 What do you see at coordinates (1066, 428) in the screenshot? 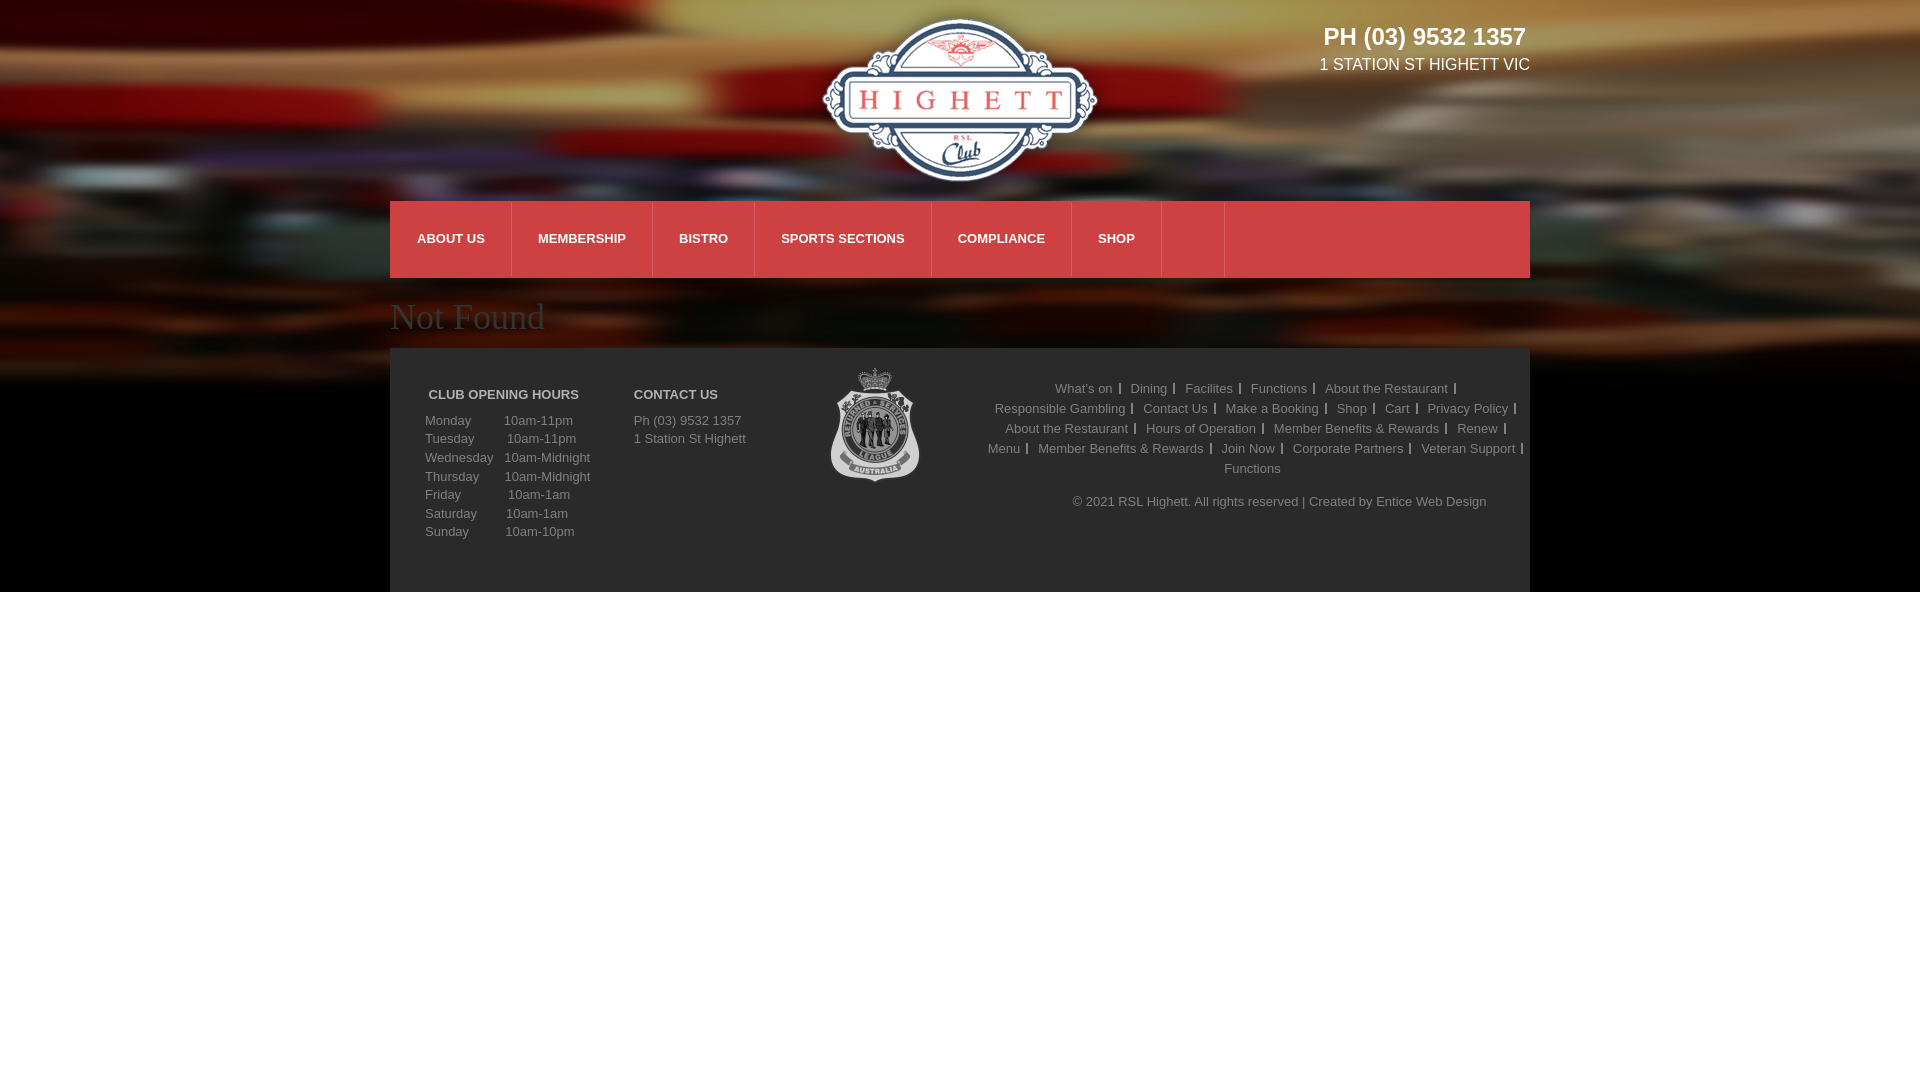
I see `About the Restaurant` at bounding box center [1066, 428].